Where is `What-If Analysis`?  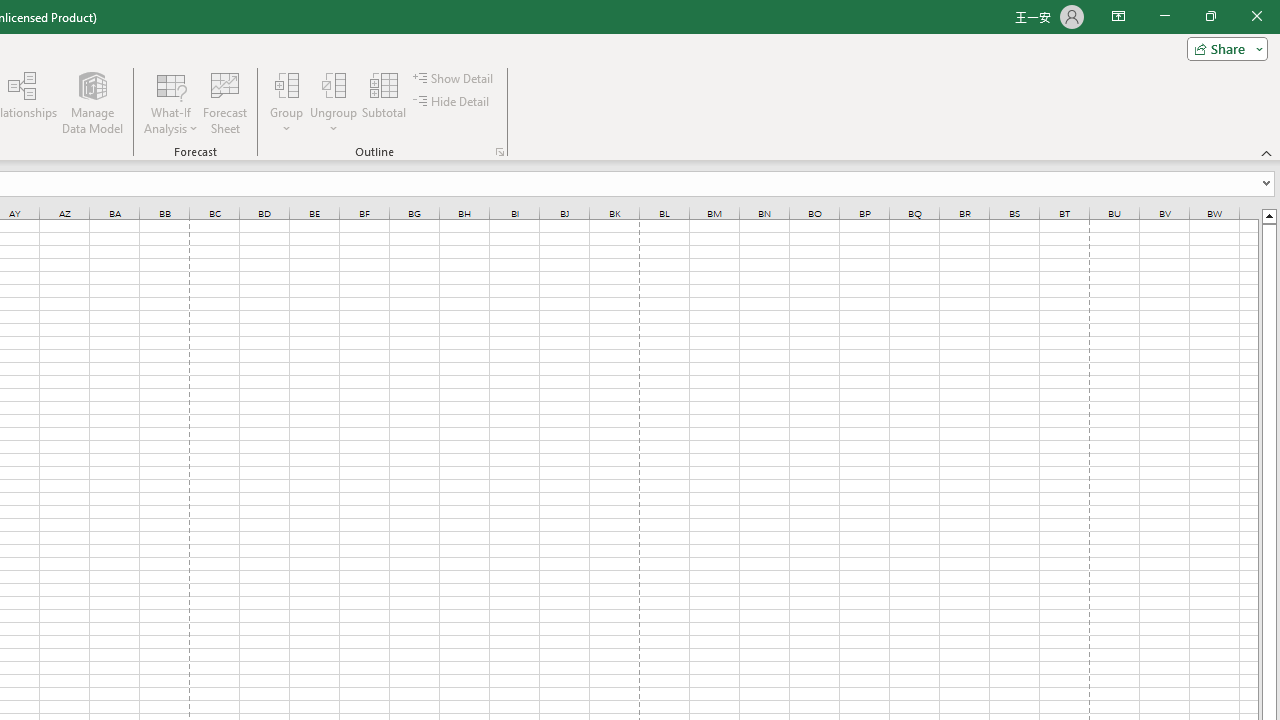
What-If Analysis is located at coordinates (171, 102).